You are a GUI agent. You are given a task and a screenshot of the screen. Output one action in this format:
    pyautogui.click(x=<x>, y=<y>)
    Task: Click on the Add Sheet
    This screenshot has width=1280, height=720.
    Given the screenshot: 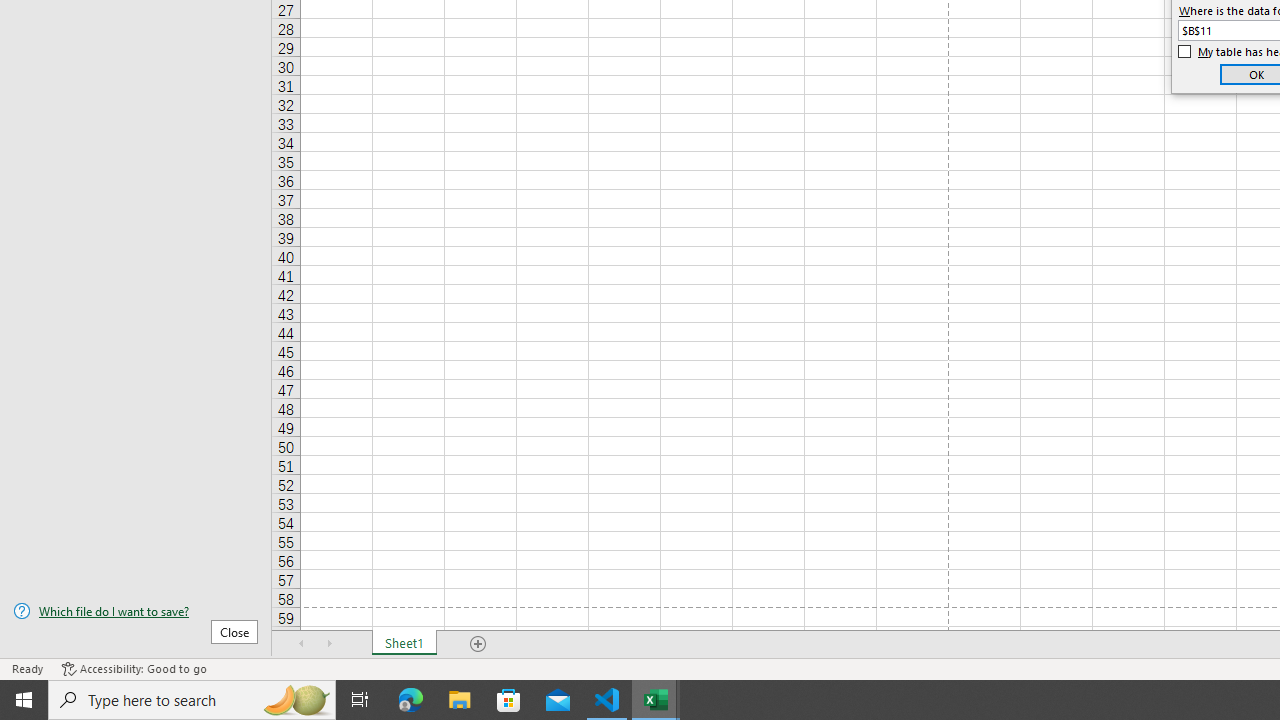 What is the action you would take?
    pyautogui.click(x=478, y=644)
    